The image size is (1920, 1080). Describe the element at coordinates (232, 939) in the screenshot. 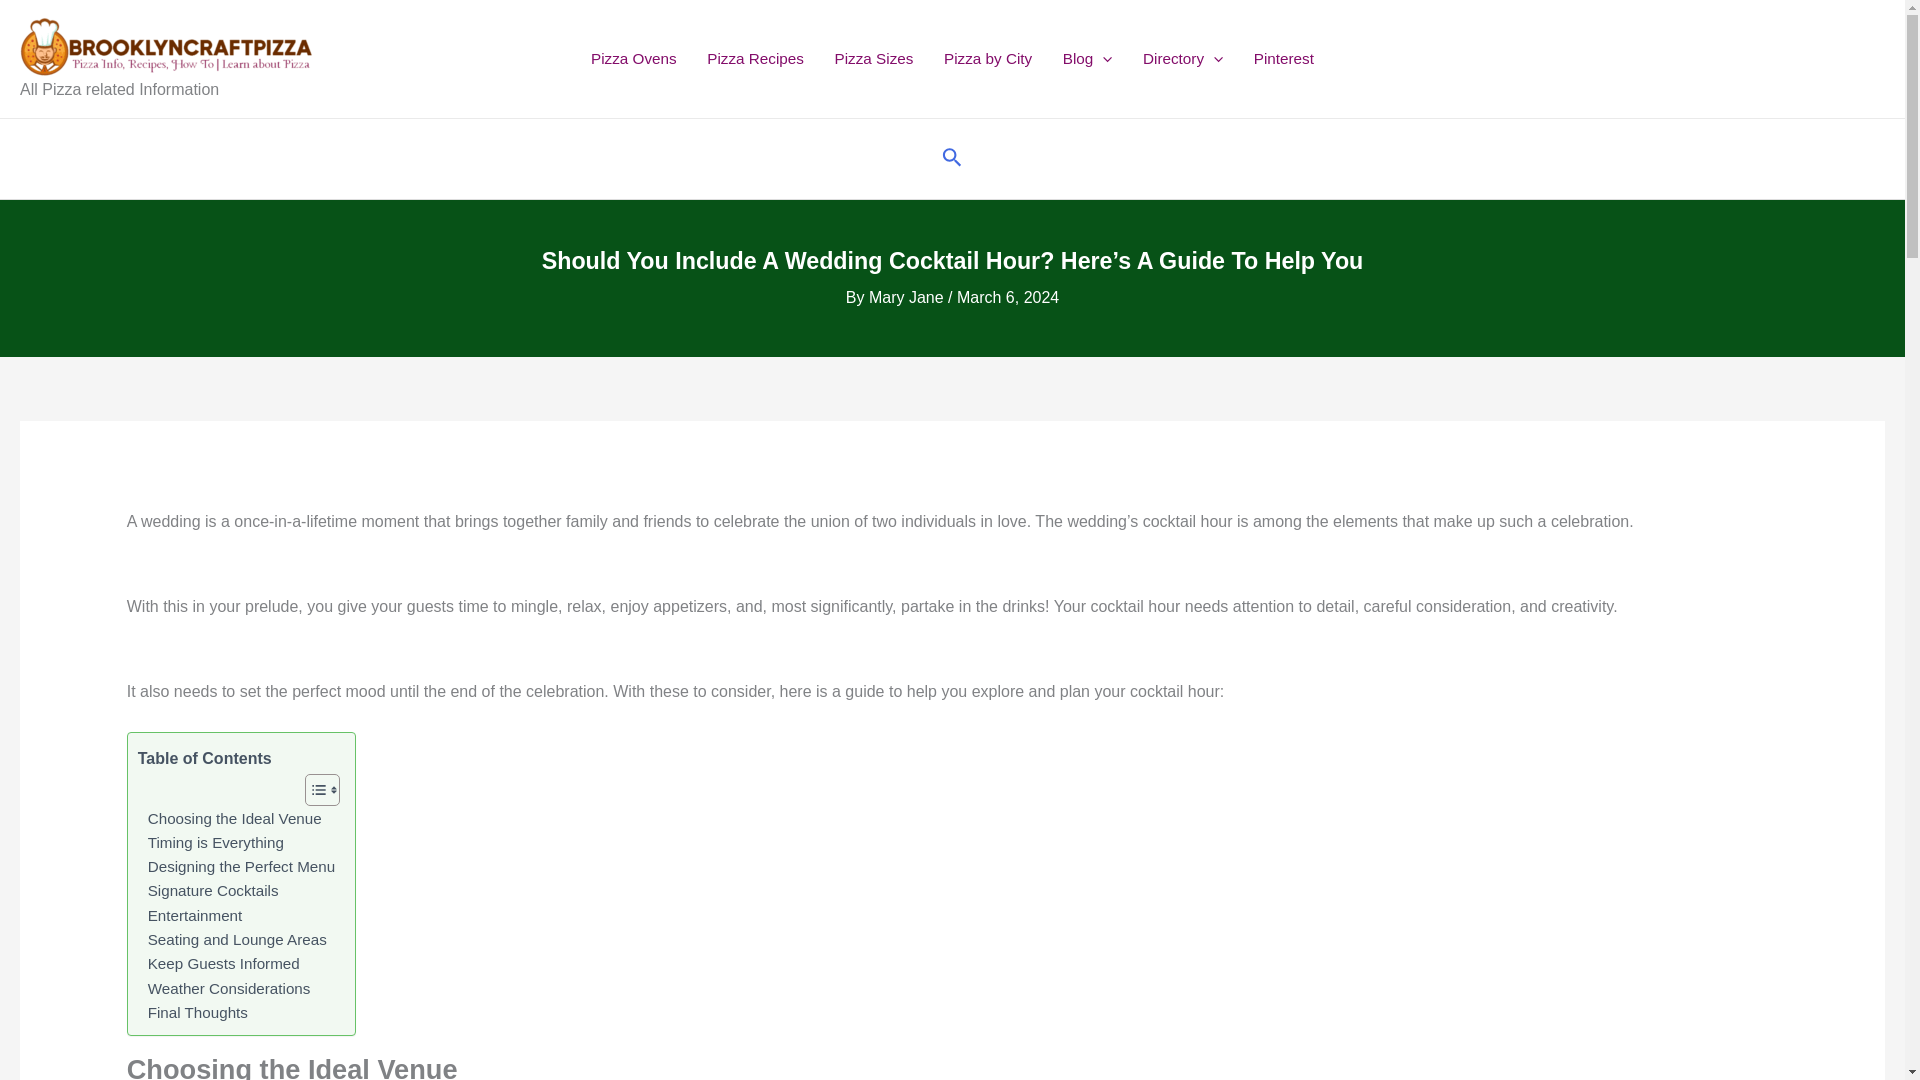

I see `Seating and Lounge Areas` at that location.